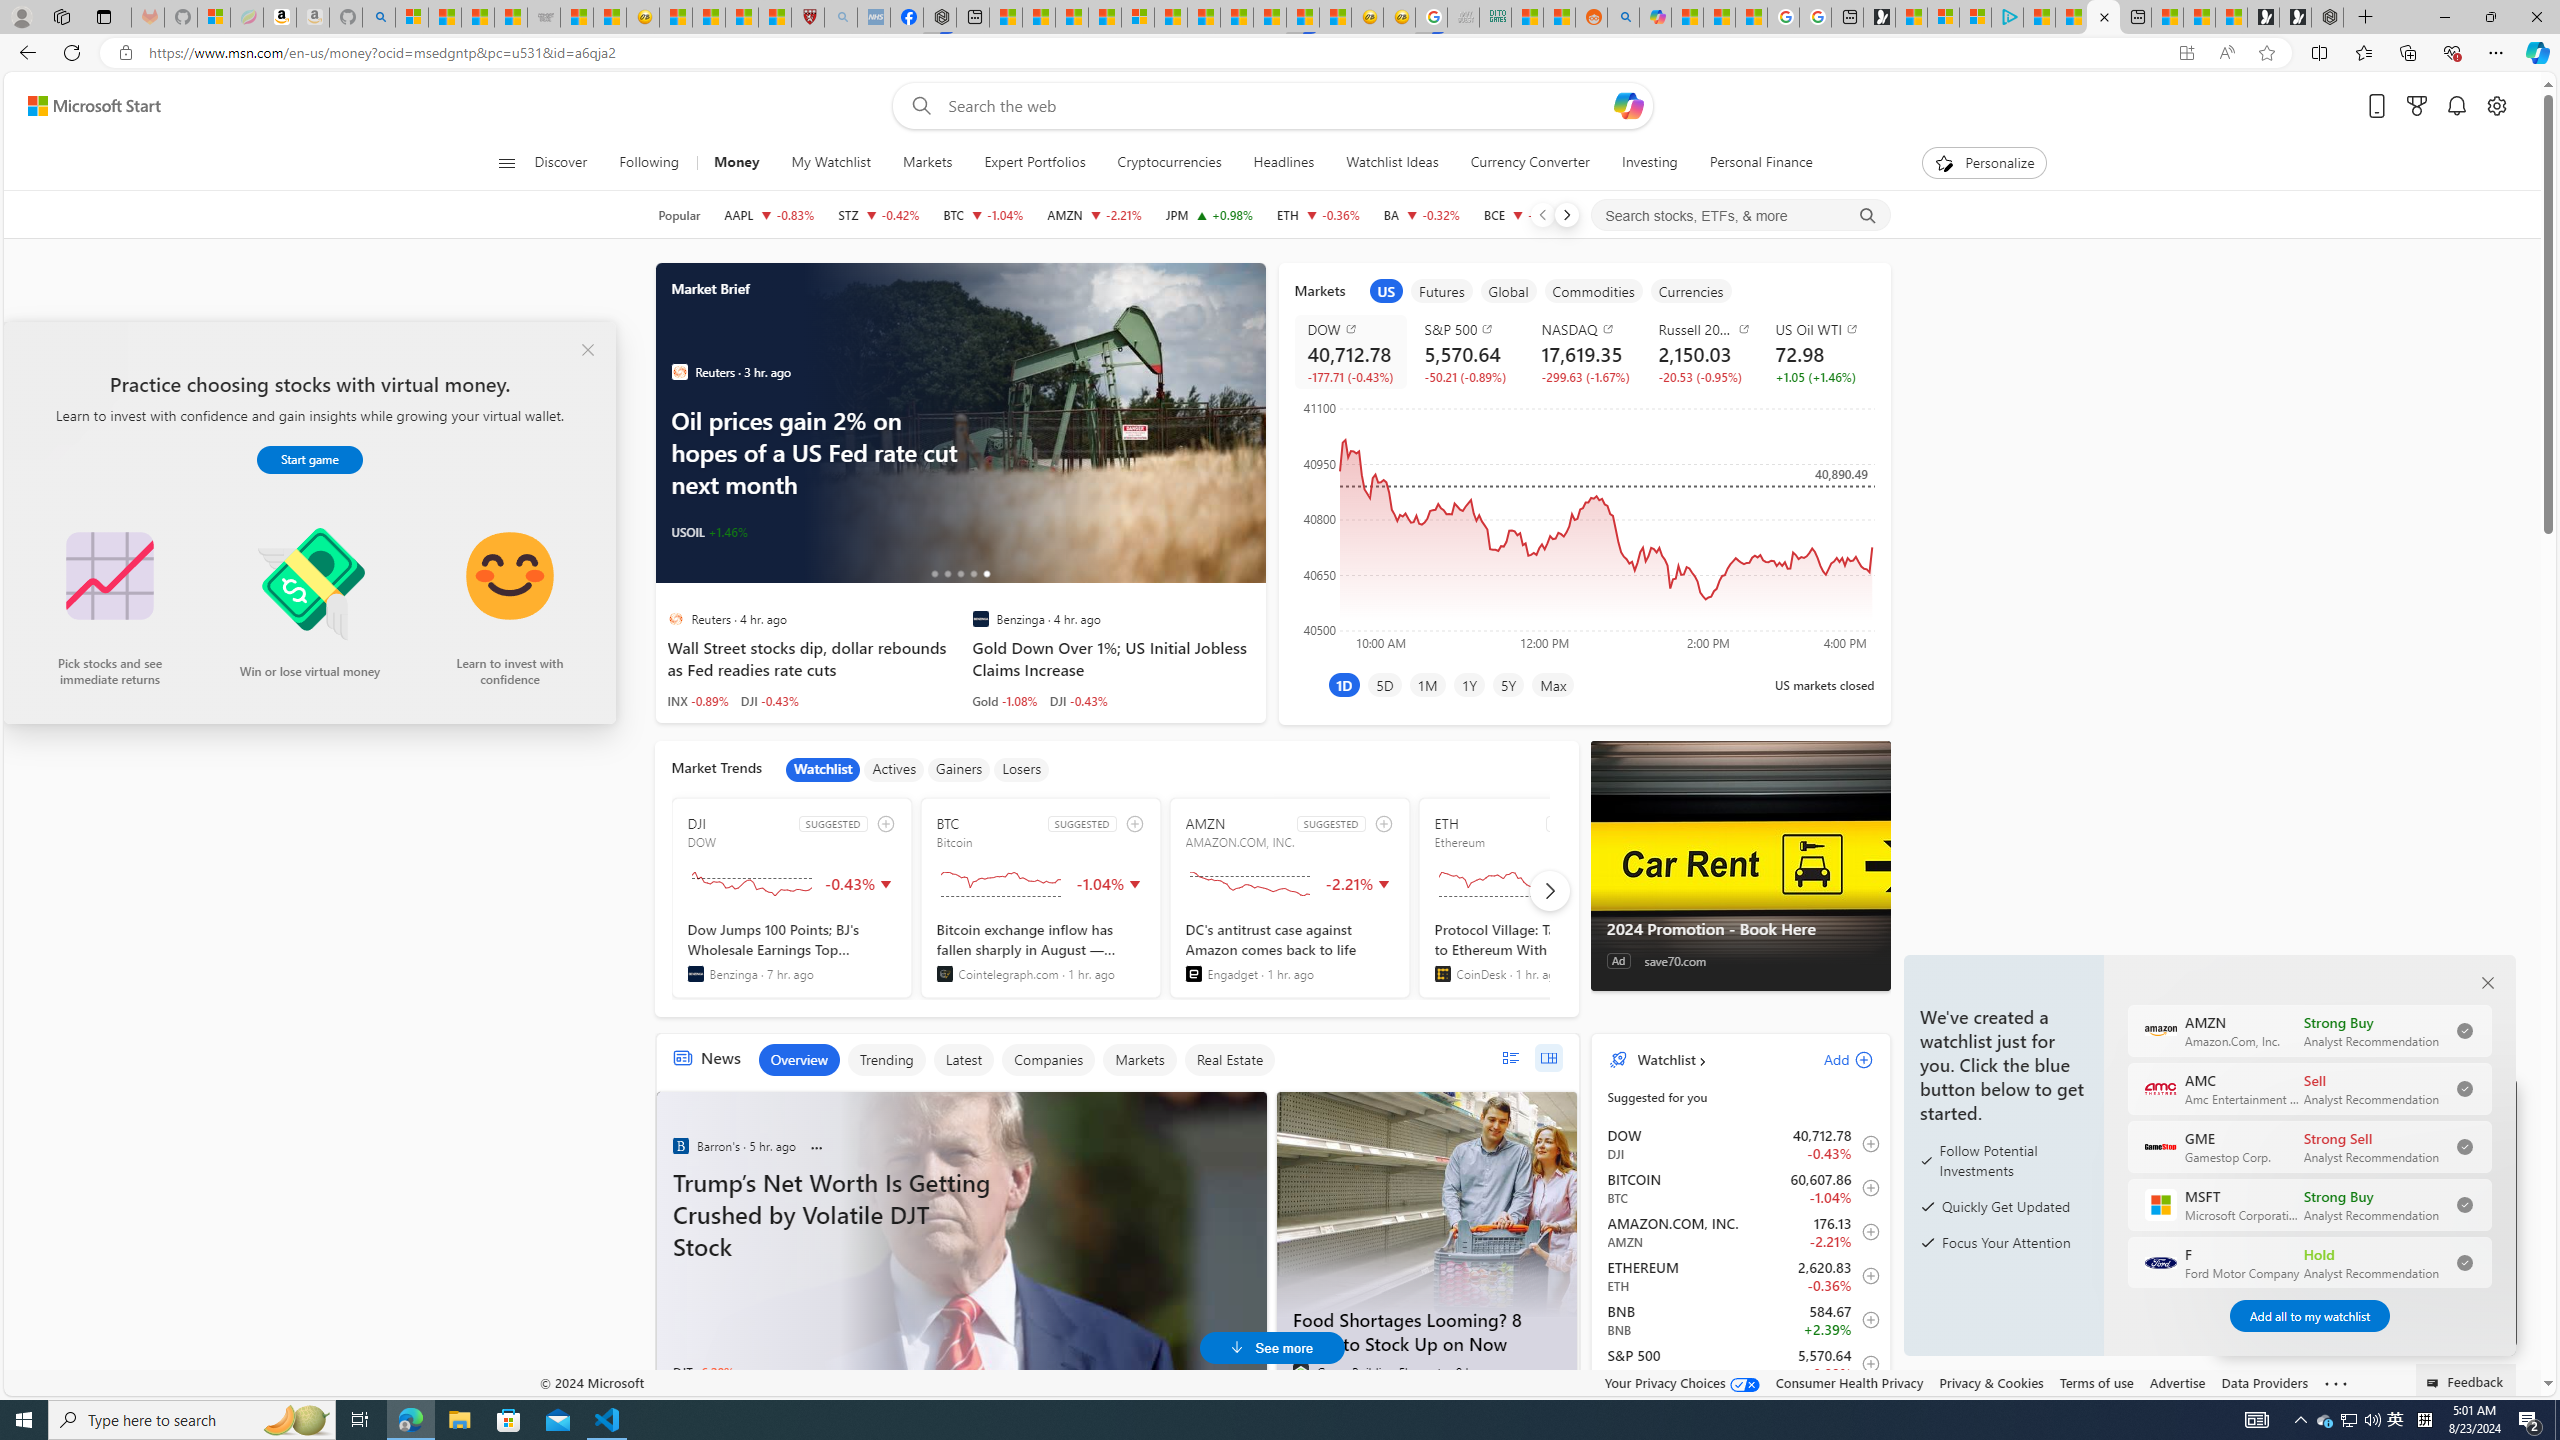  Describe the element at coordinates (1508, 684) in the screenshot. I see `5Y` at that location.